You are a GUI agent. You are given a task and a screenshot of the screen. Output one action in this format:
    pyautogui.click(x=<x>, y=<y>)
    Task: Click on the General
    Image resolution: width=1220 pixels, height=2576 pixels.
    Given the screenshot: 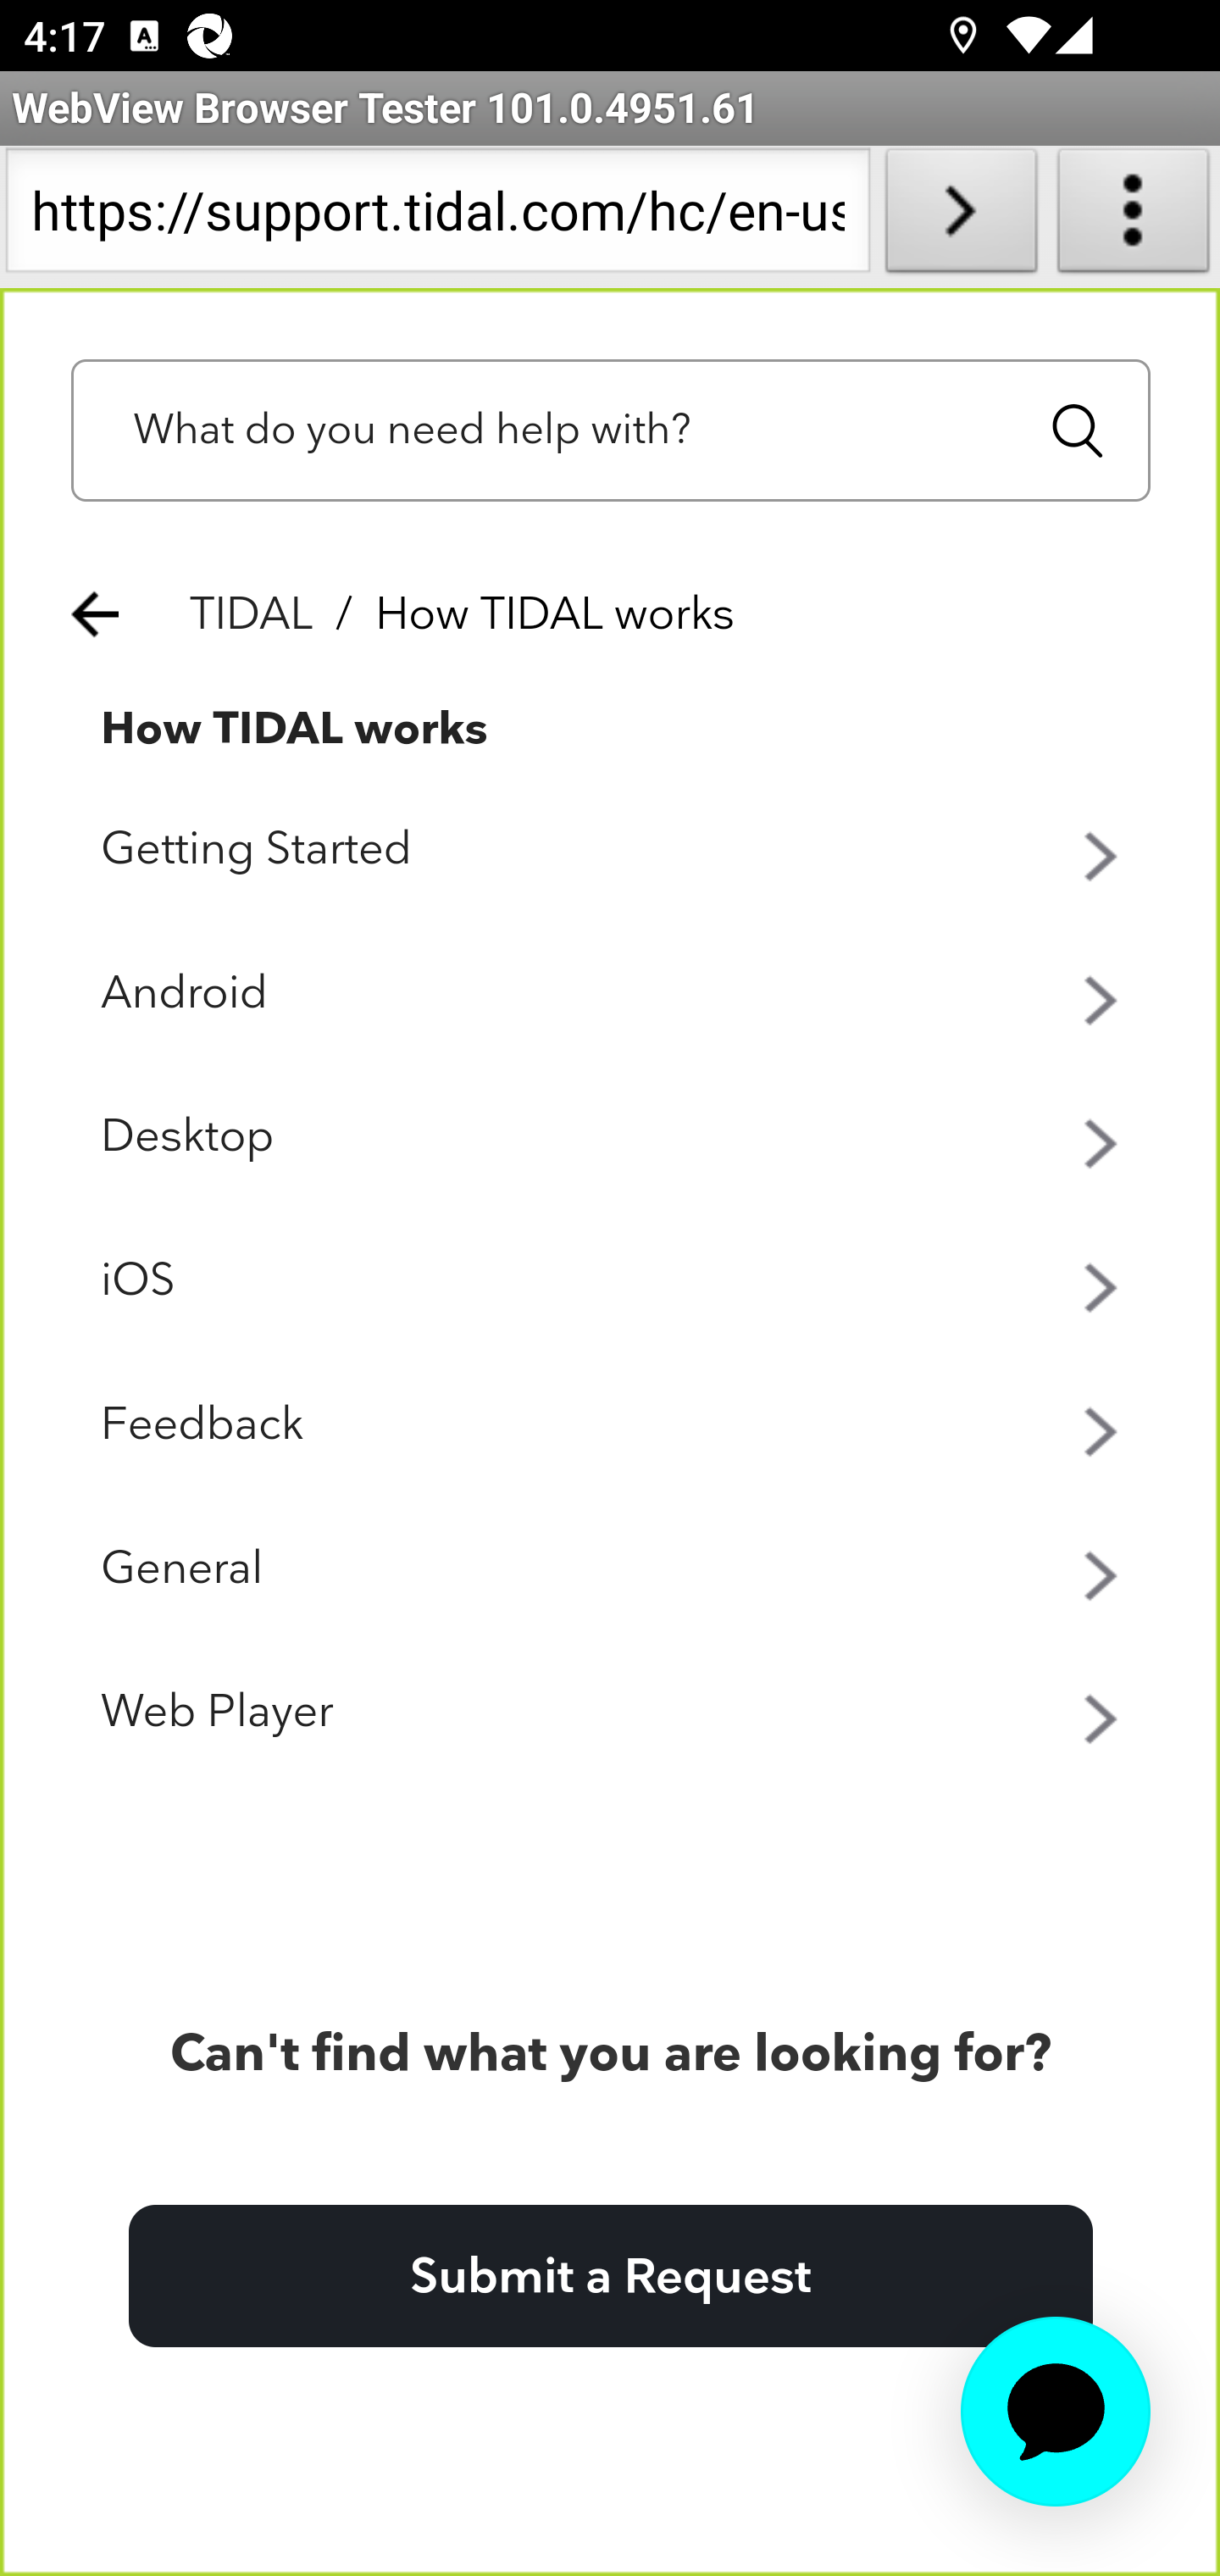 What is the action you would take?
    pyautogui.click(x=612, y=1571)
    